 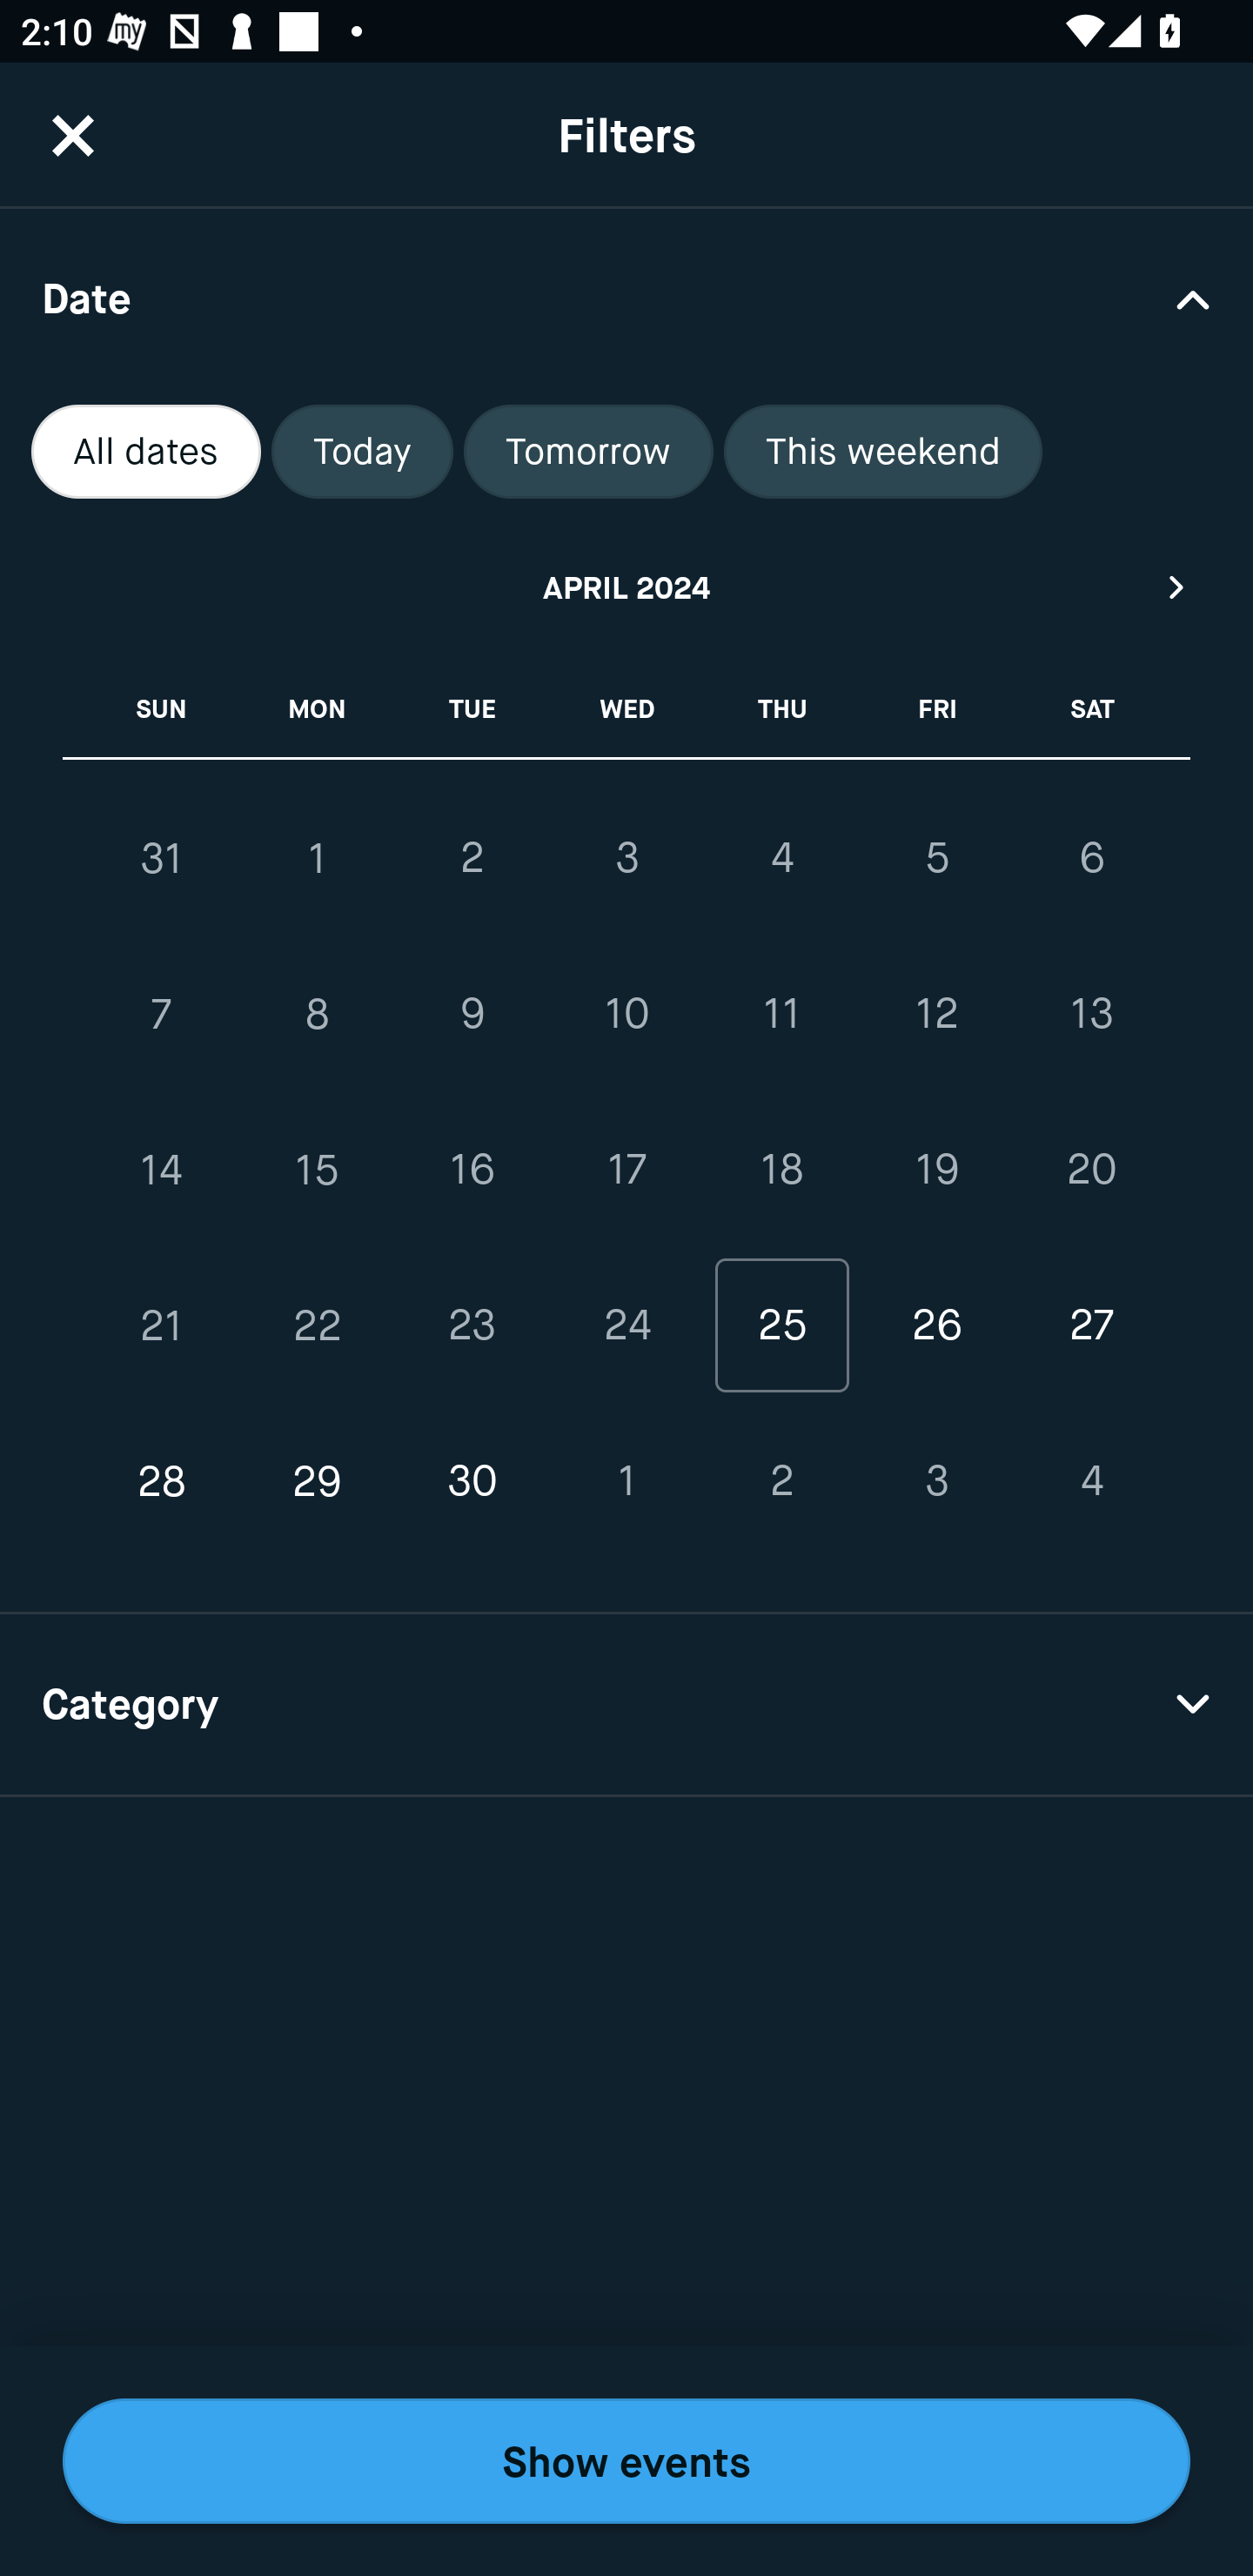 I want to click on 9, so click(x=472, y=1015).